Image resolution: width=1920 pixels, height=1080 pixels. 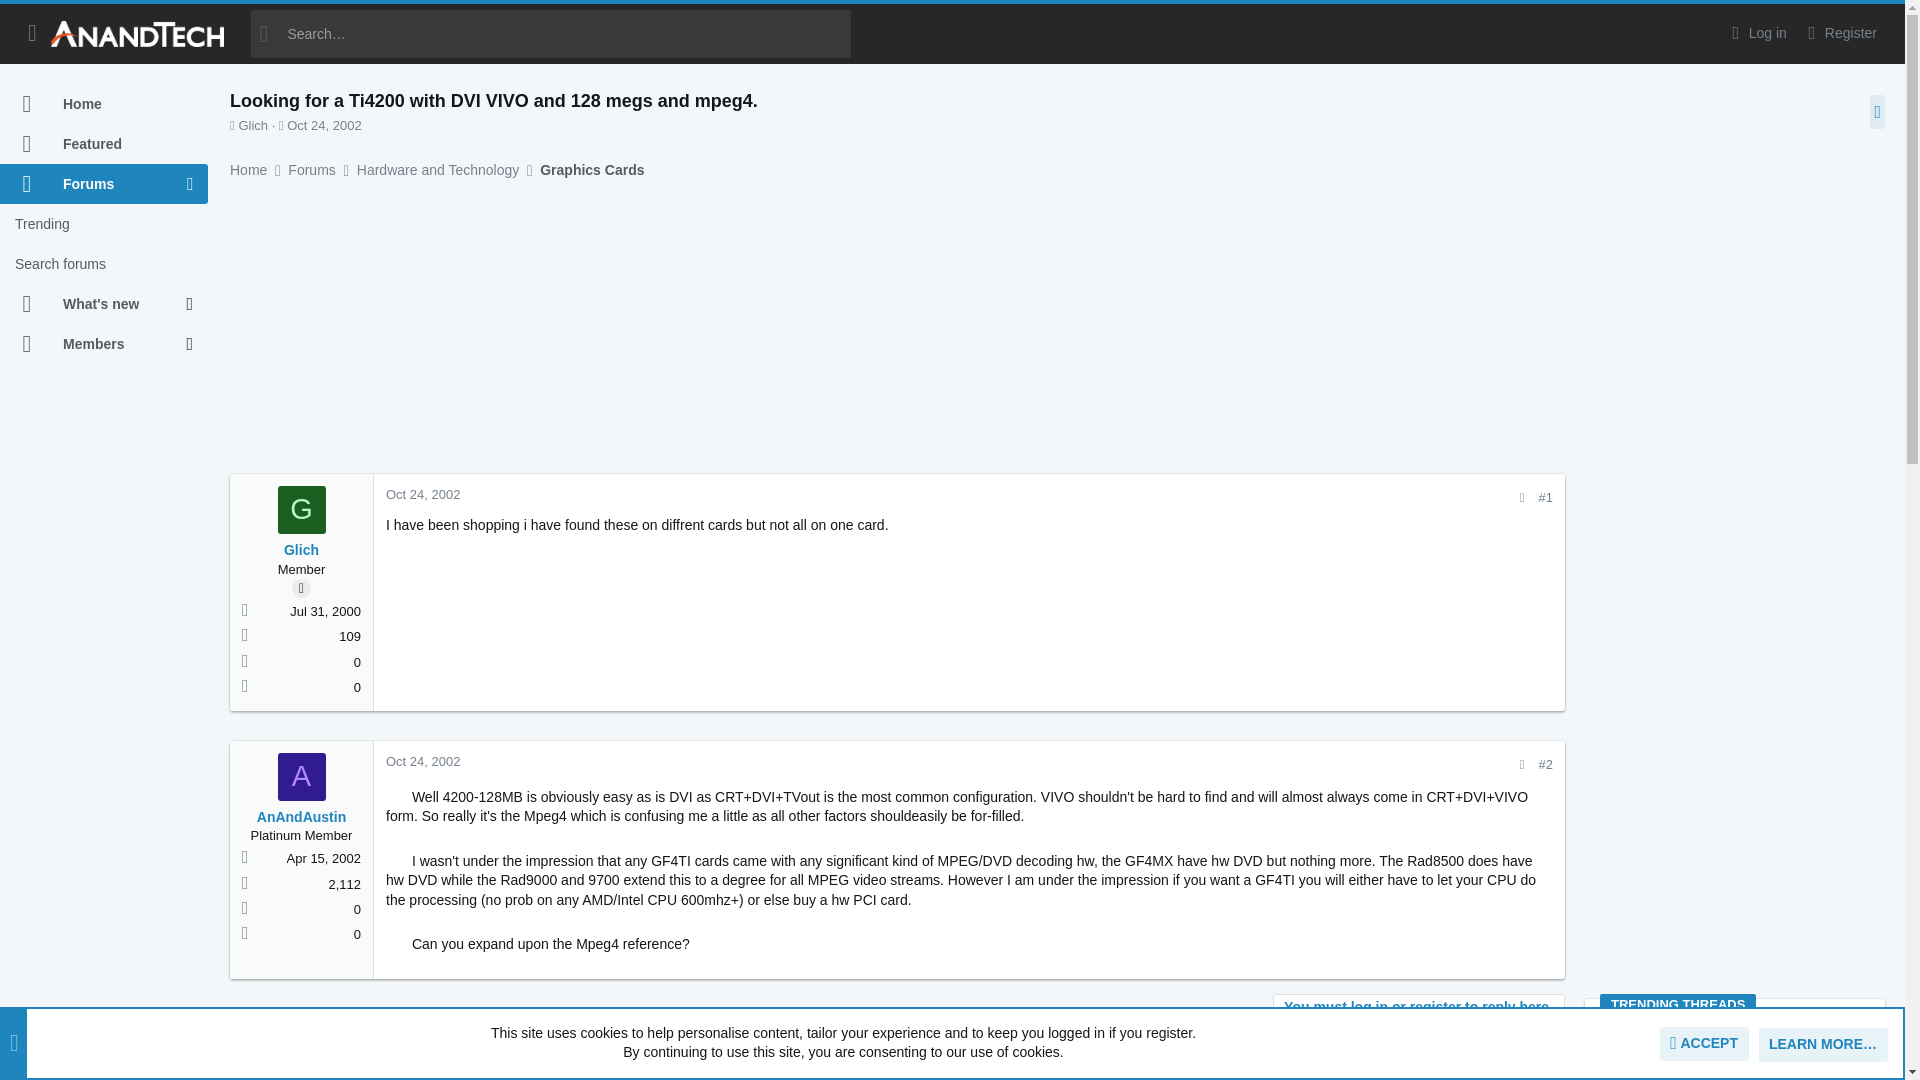 I want to click on Original poster, so click(x=301, y=588).